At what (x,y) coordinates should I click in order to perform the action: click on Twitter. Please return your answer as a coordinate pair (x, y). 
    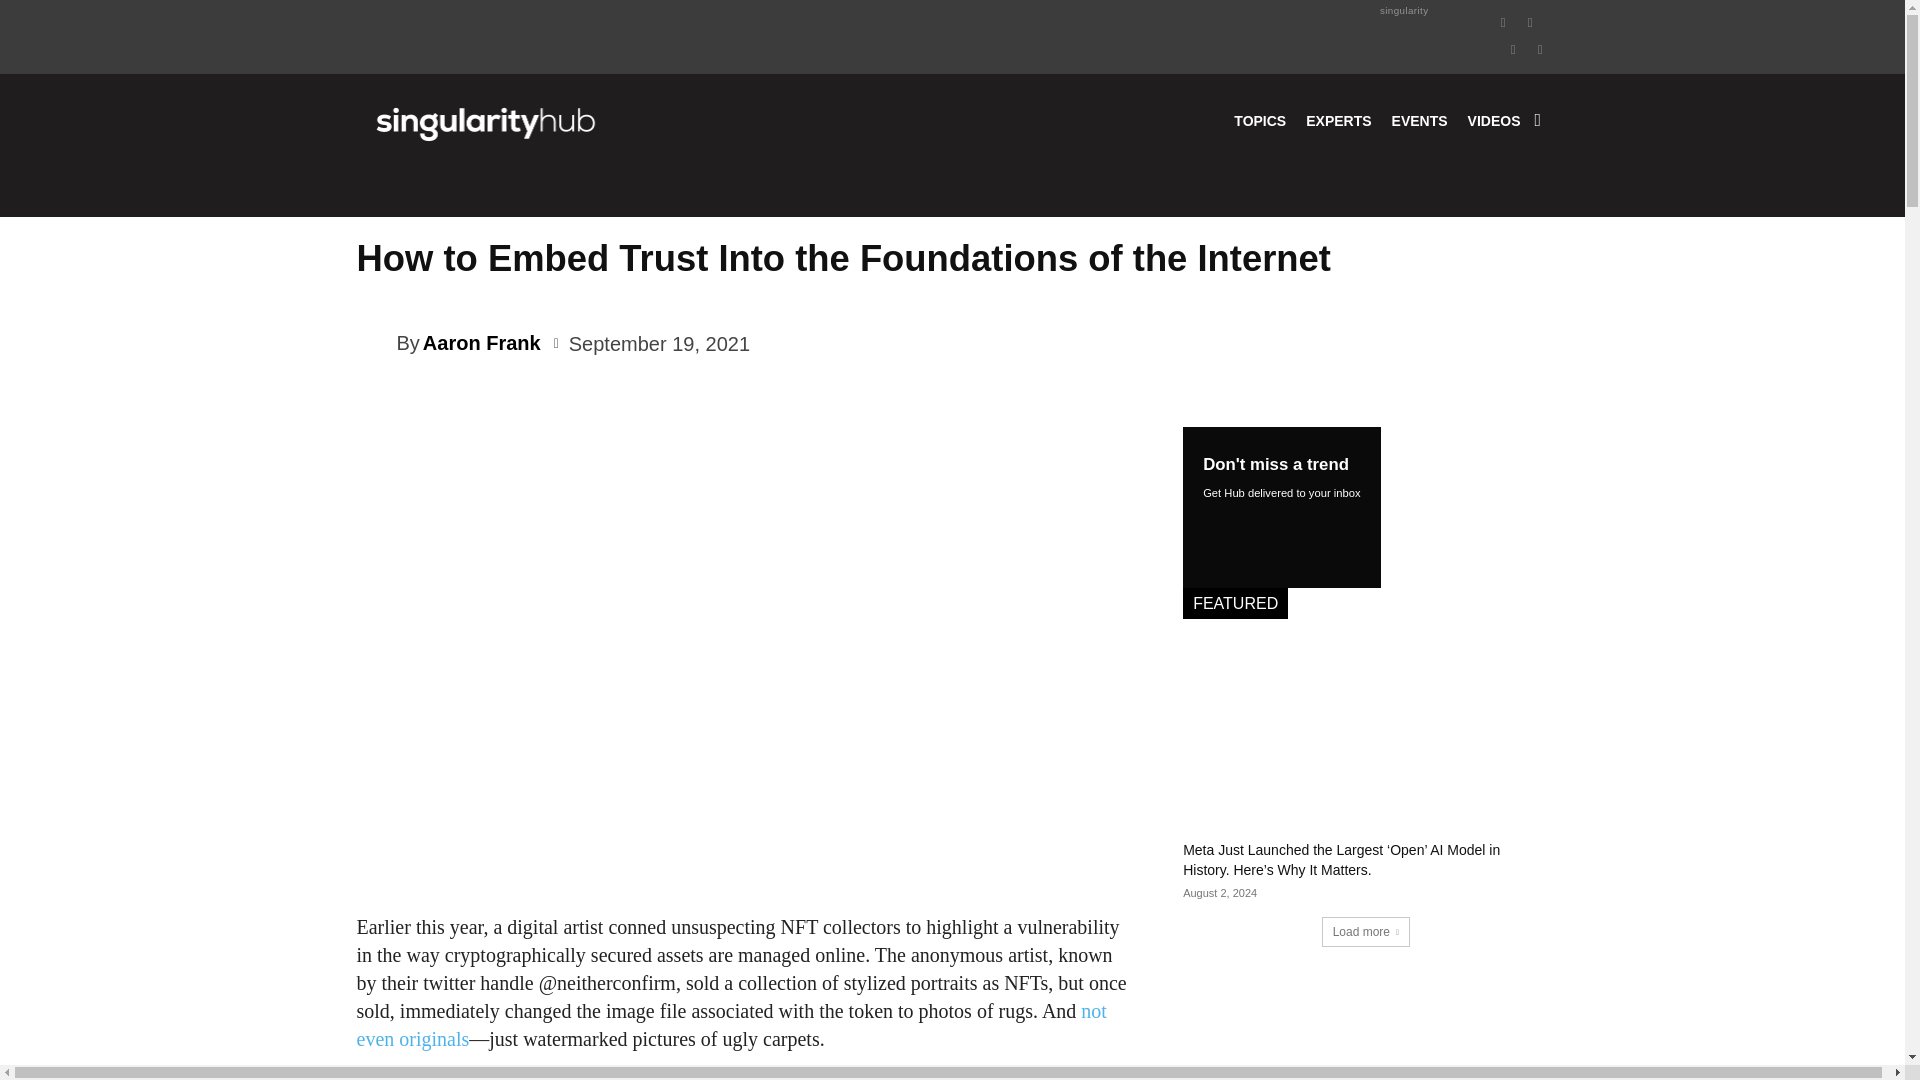
    Looking at the image, I should click on (1514, 47).